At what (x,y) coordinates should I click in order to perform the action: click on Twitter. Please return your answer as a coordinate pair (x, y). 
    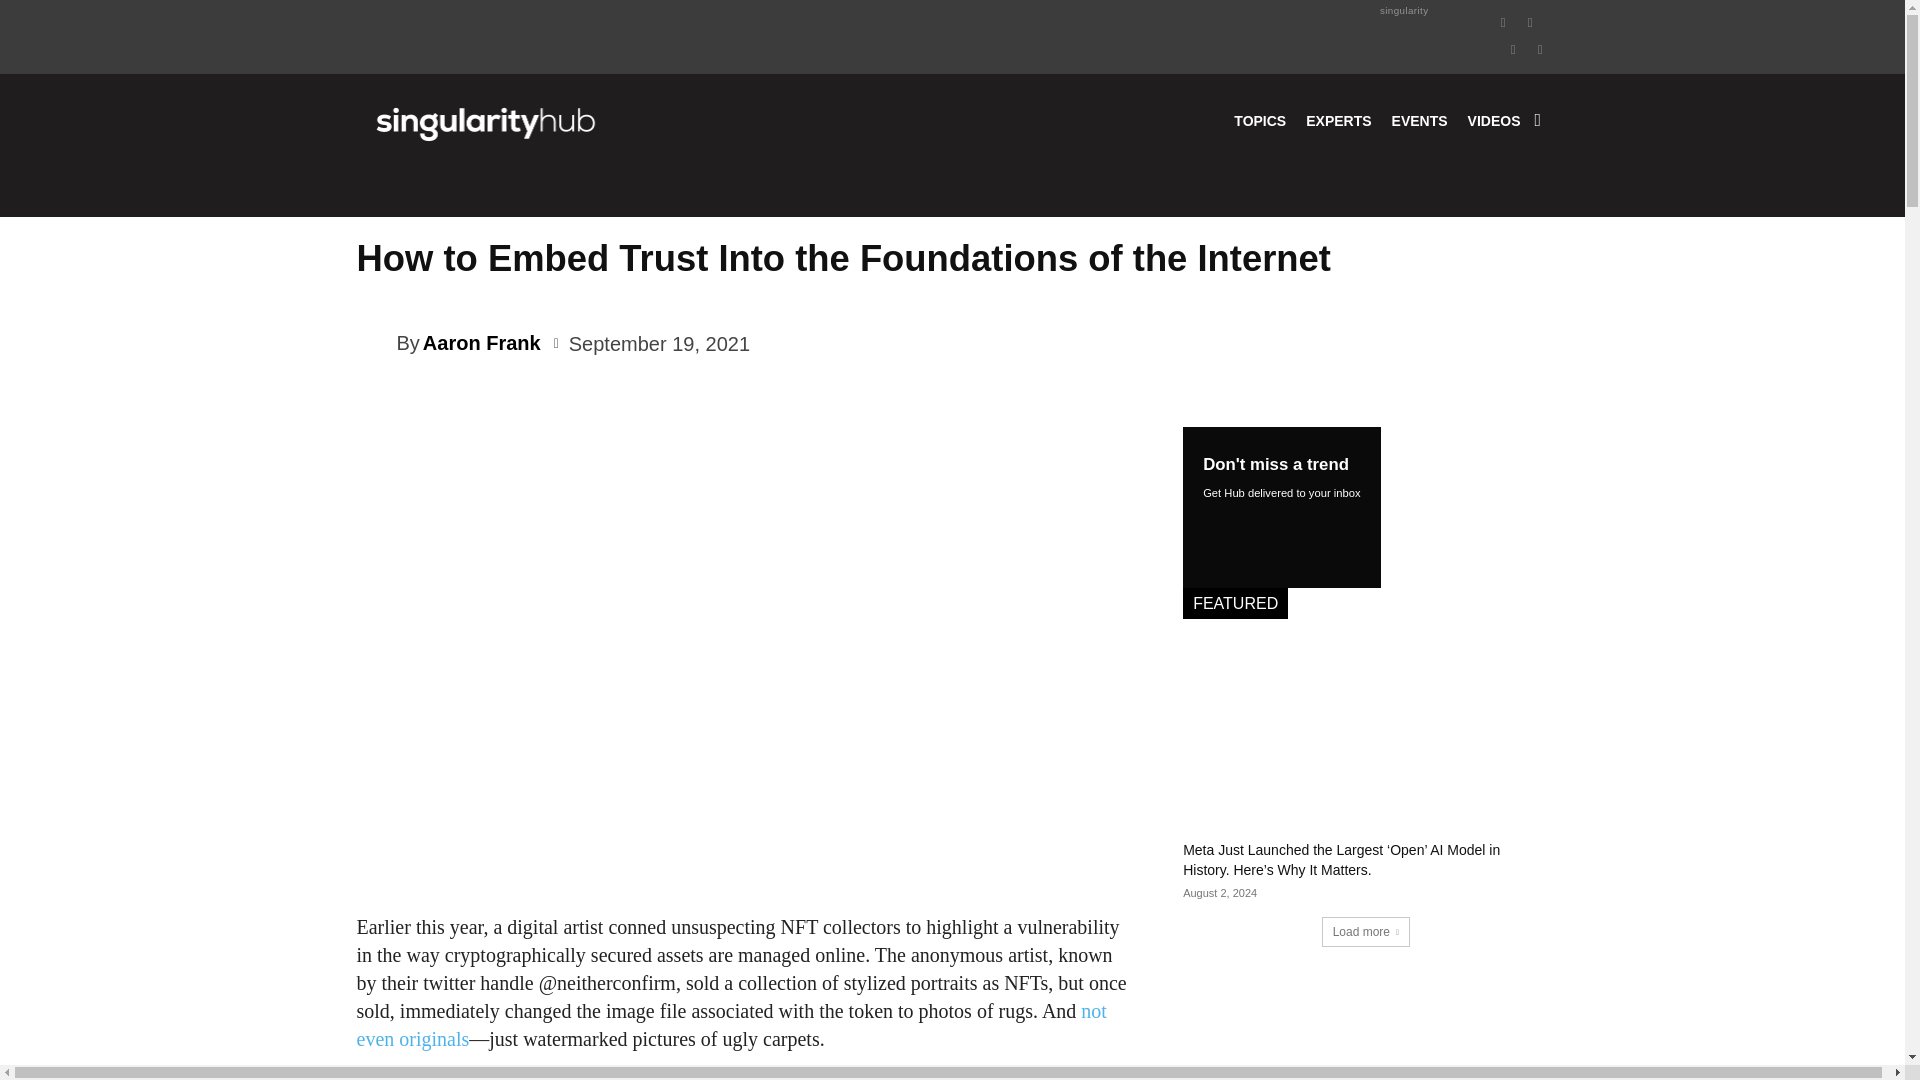
    Looking at the image, I should click on (1514, 47).